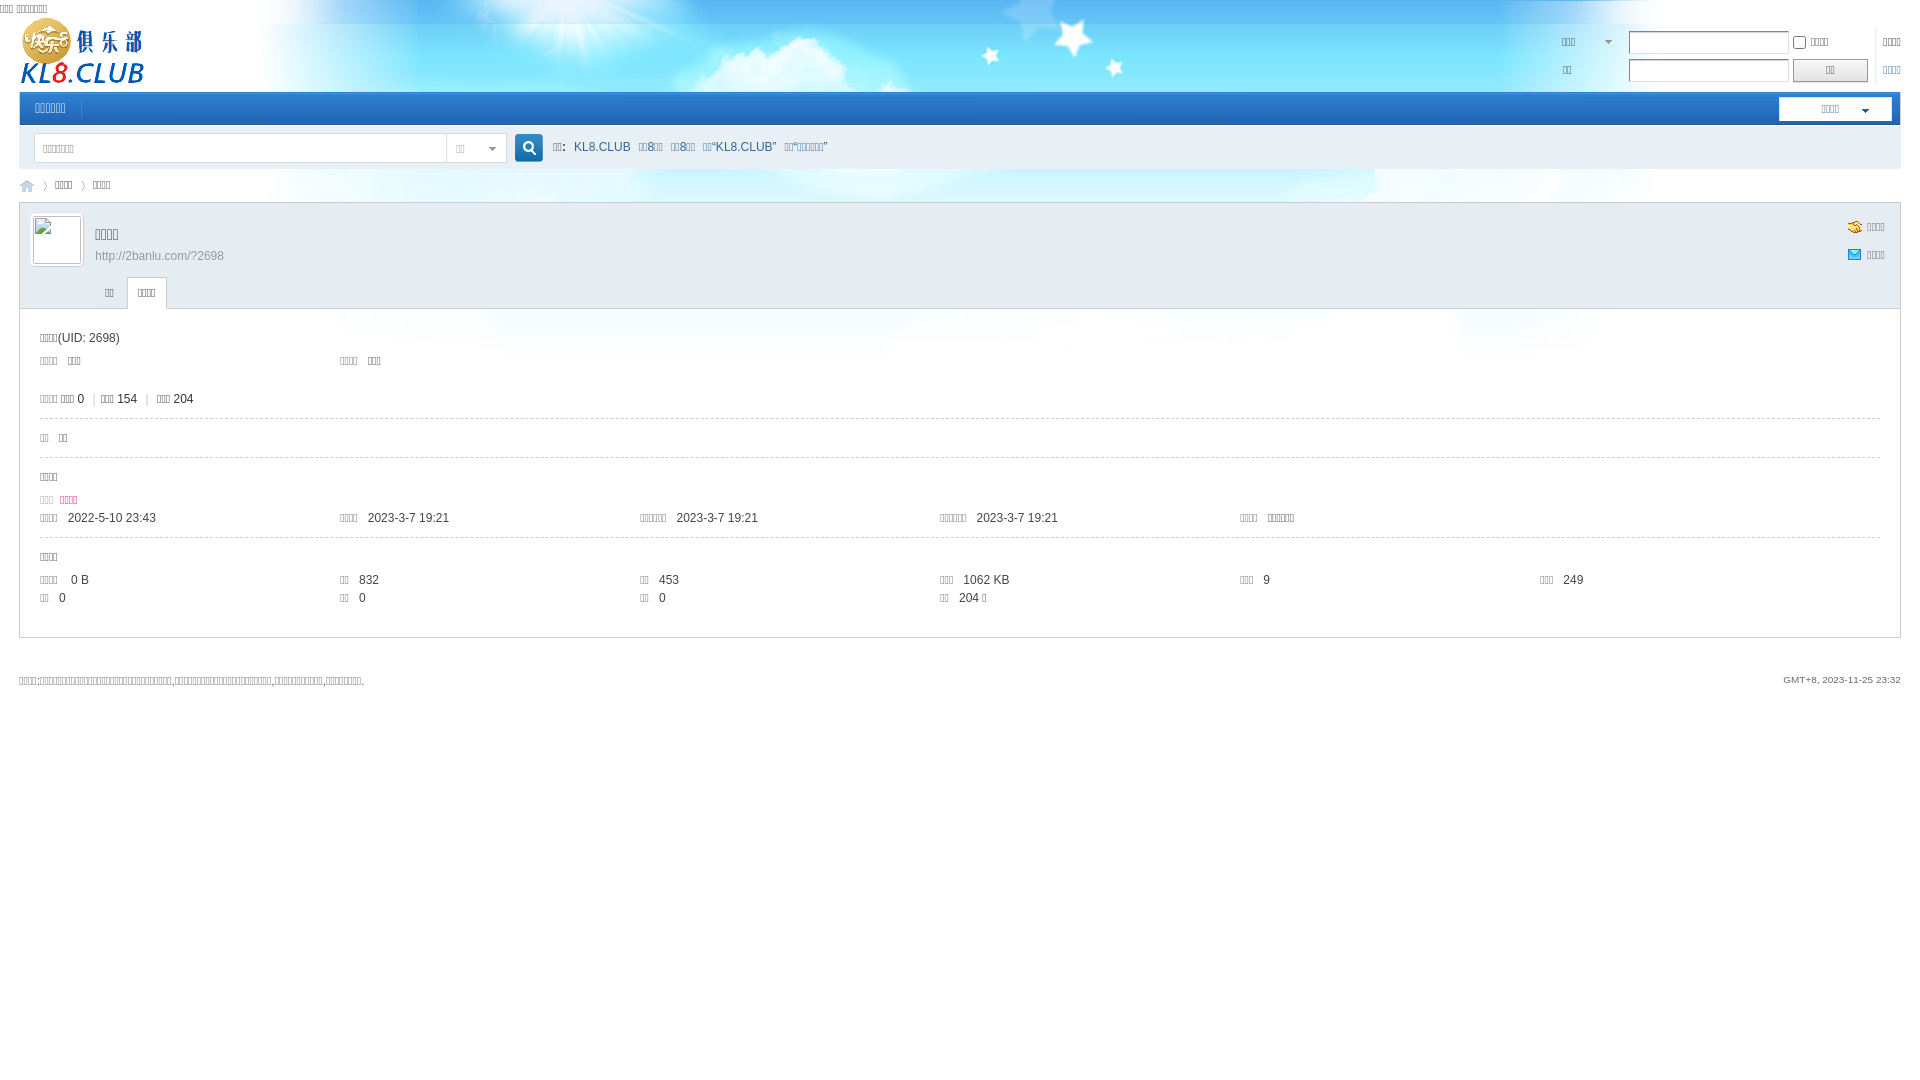 The width and height of the screenshot is (1920, 1080). What do you see at coordinates (160, 256) in the screenshot?
I see `http://2banlu.com/?2698` at bounding box center [160, 256].